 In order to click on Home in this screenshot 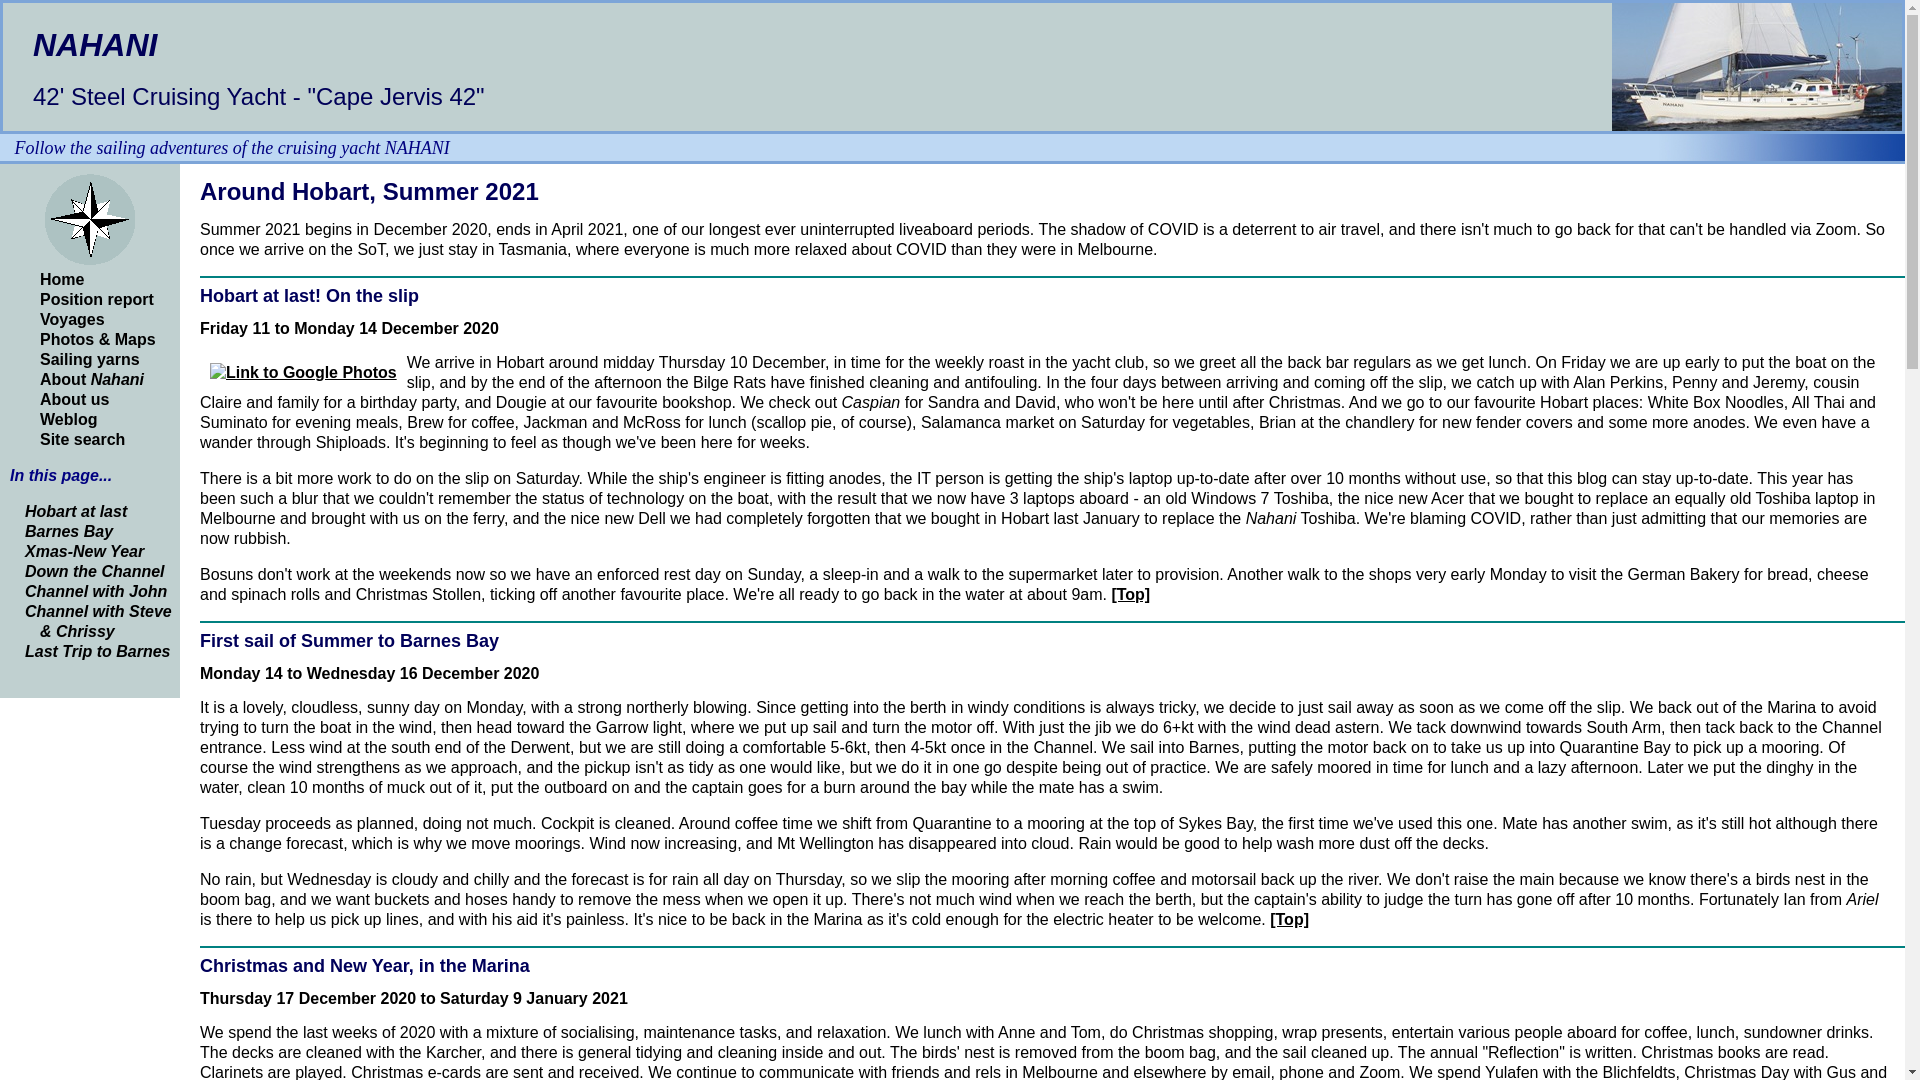, I will do `click(62, 280)`.